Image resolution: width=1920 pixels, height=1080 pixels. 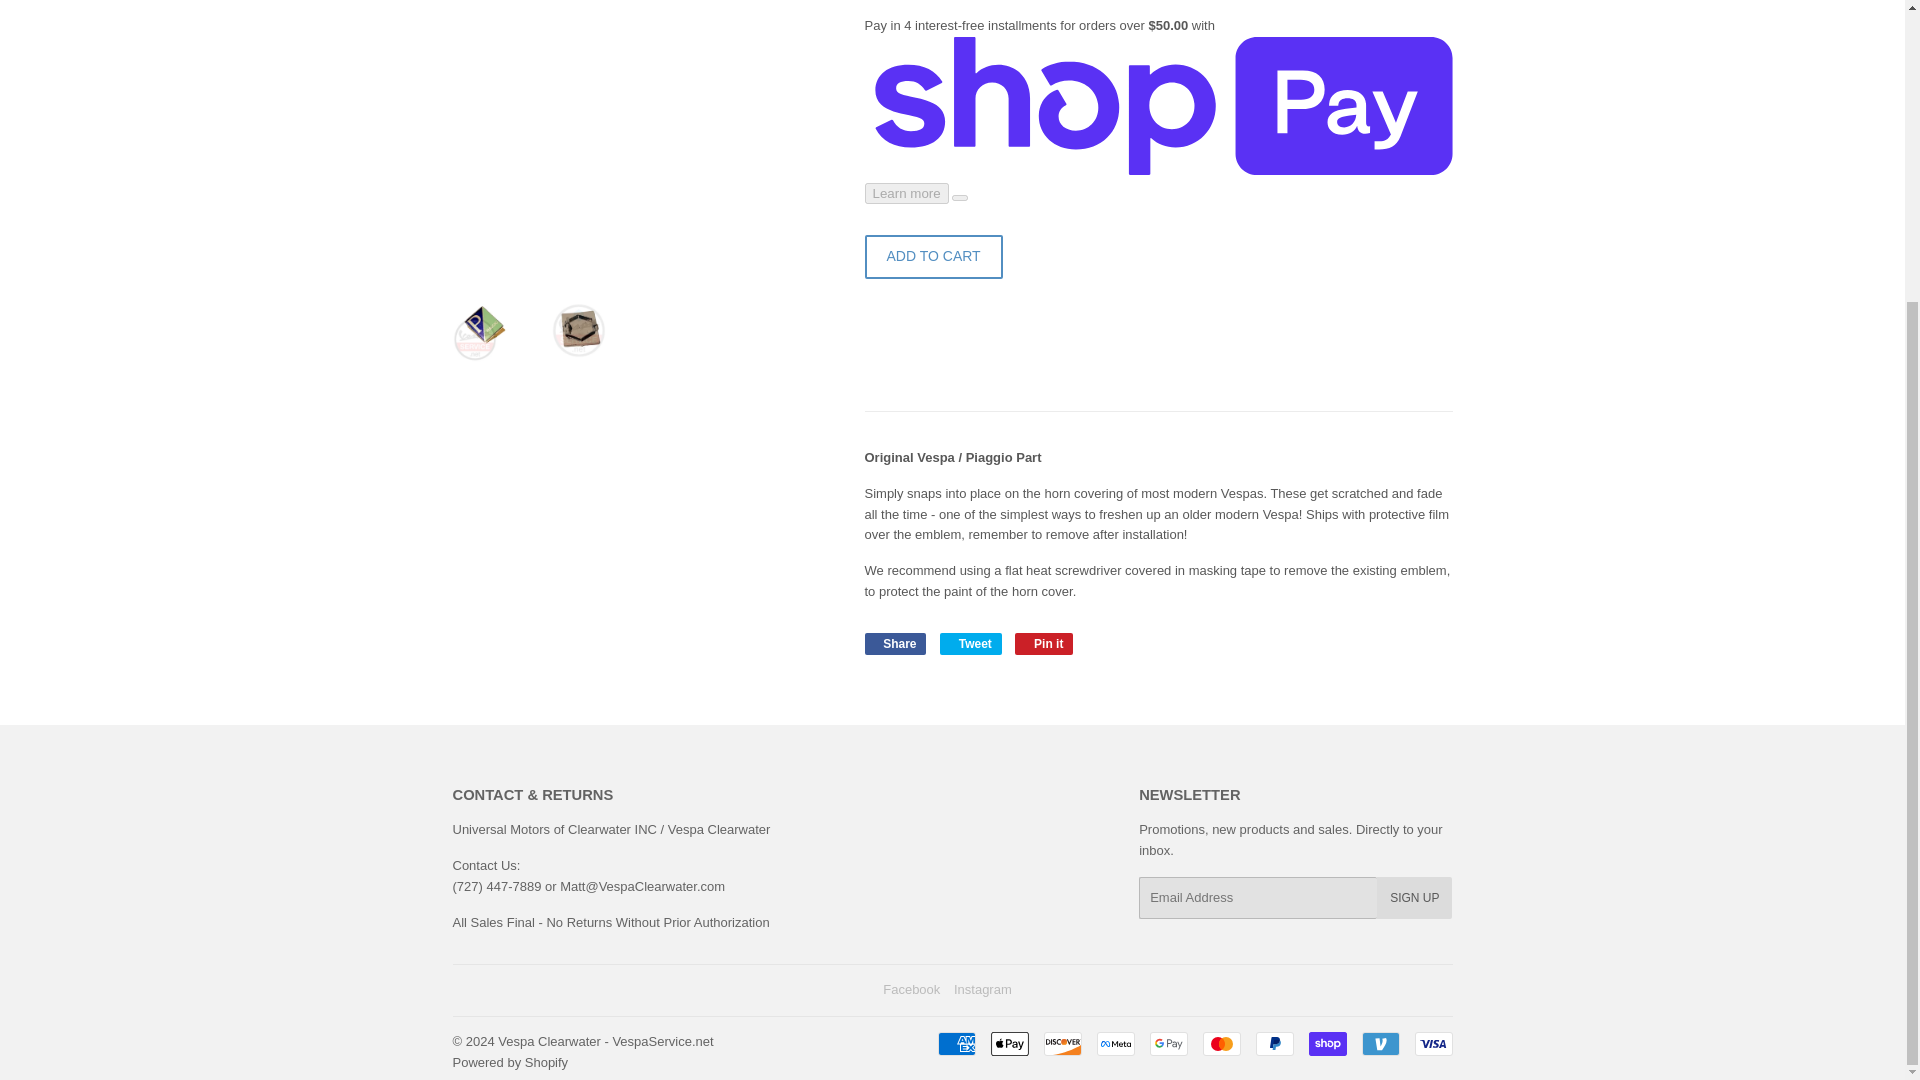 What do you see at coordinates (1063, 1044) in the screenshot?
I see `Discover` at bounding box center [1063, 1044].